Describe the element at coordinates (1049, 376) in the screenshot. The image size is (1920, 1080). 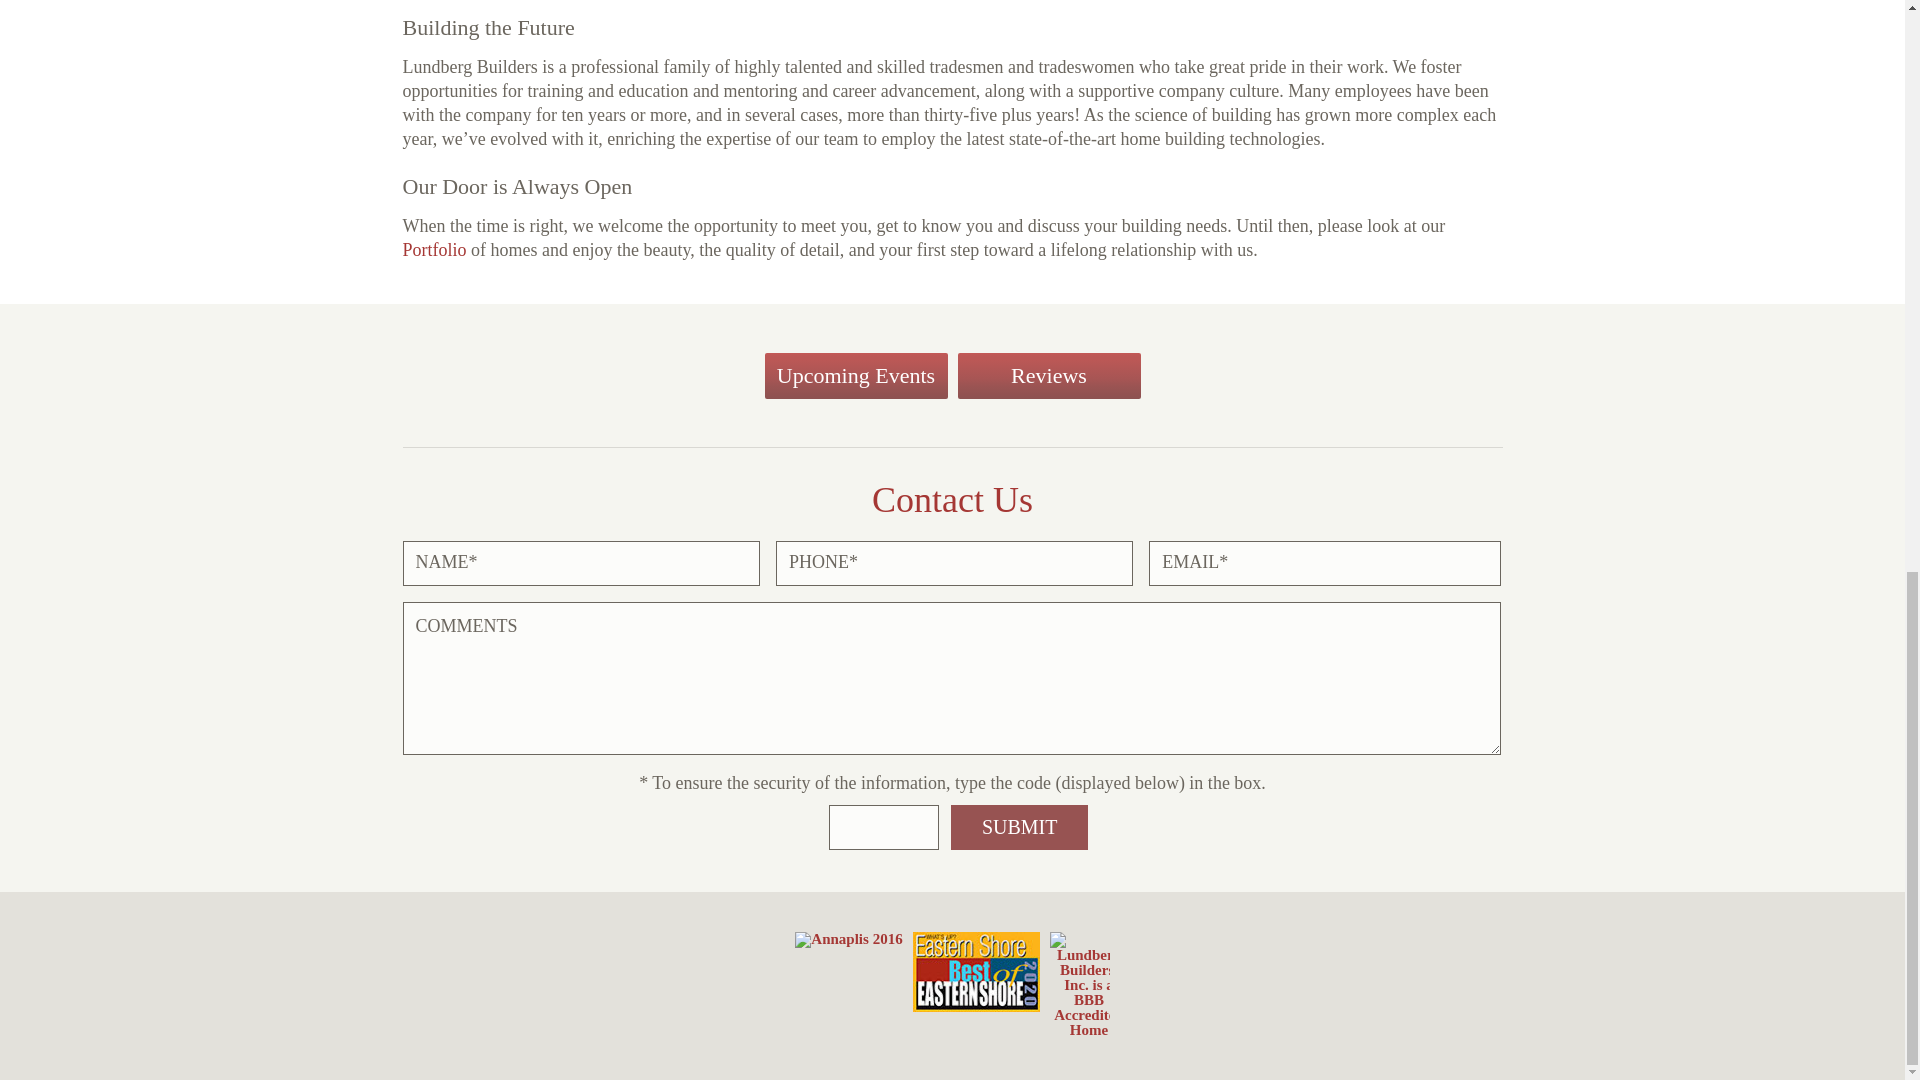
I see `Reviews` at that location.